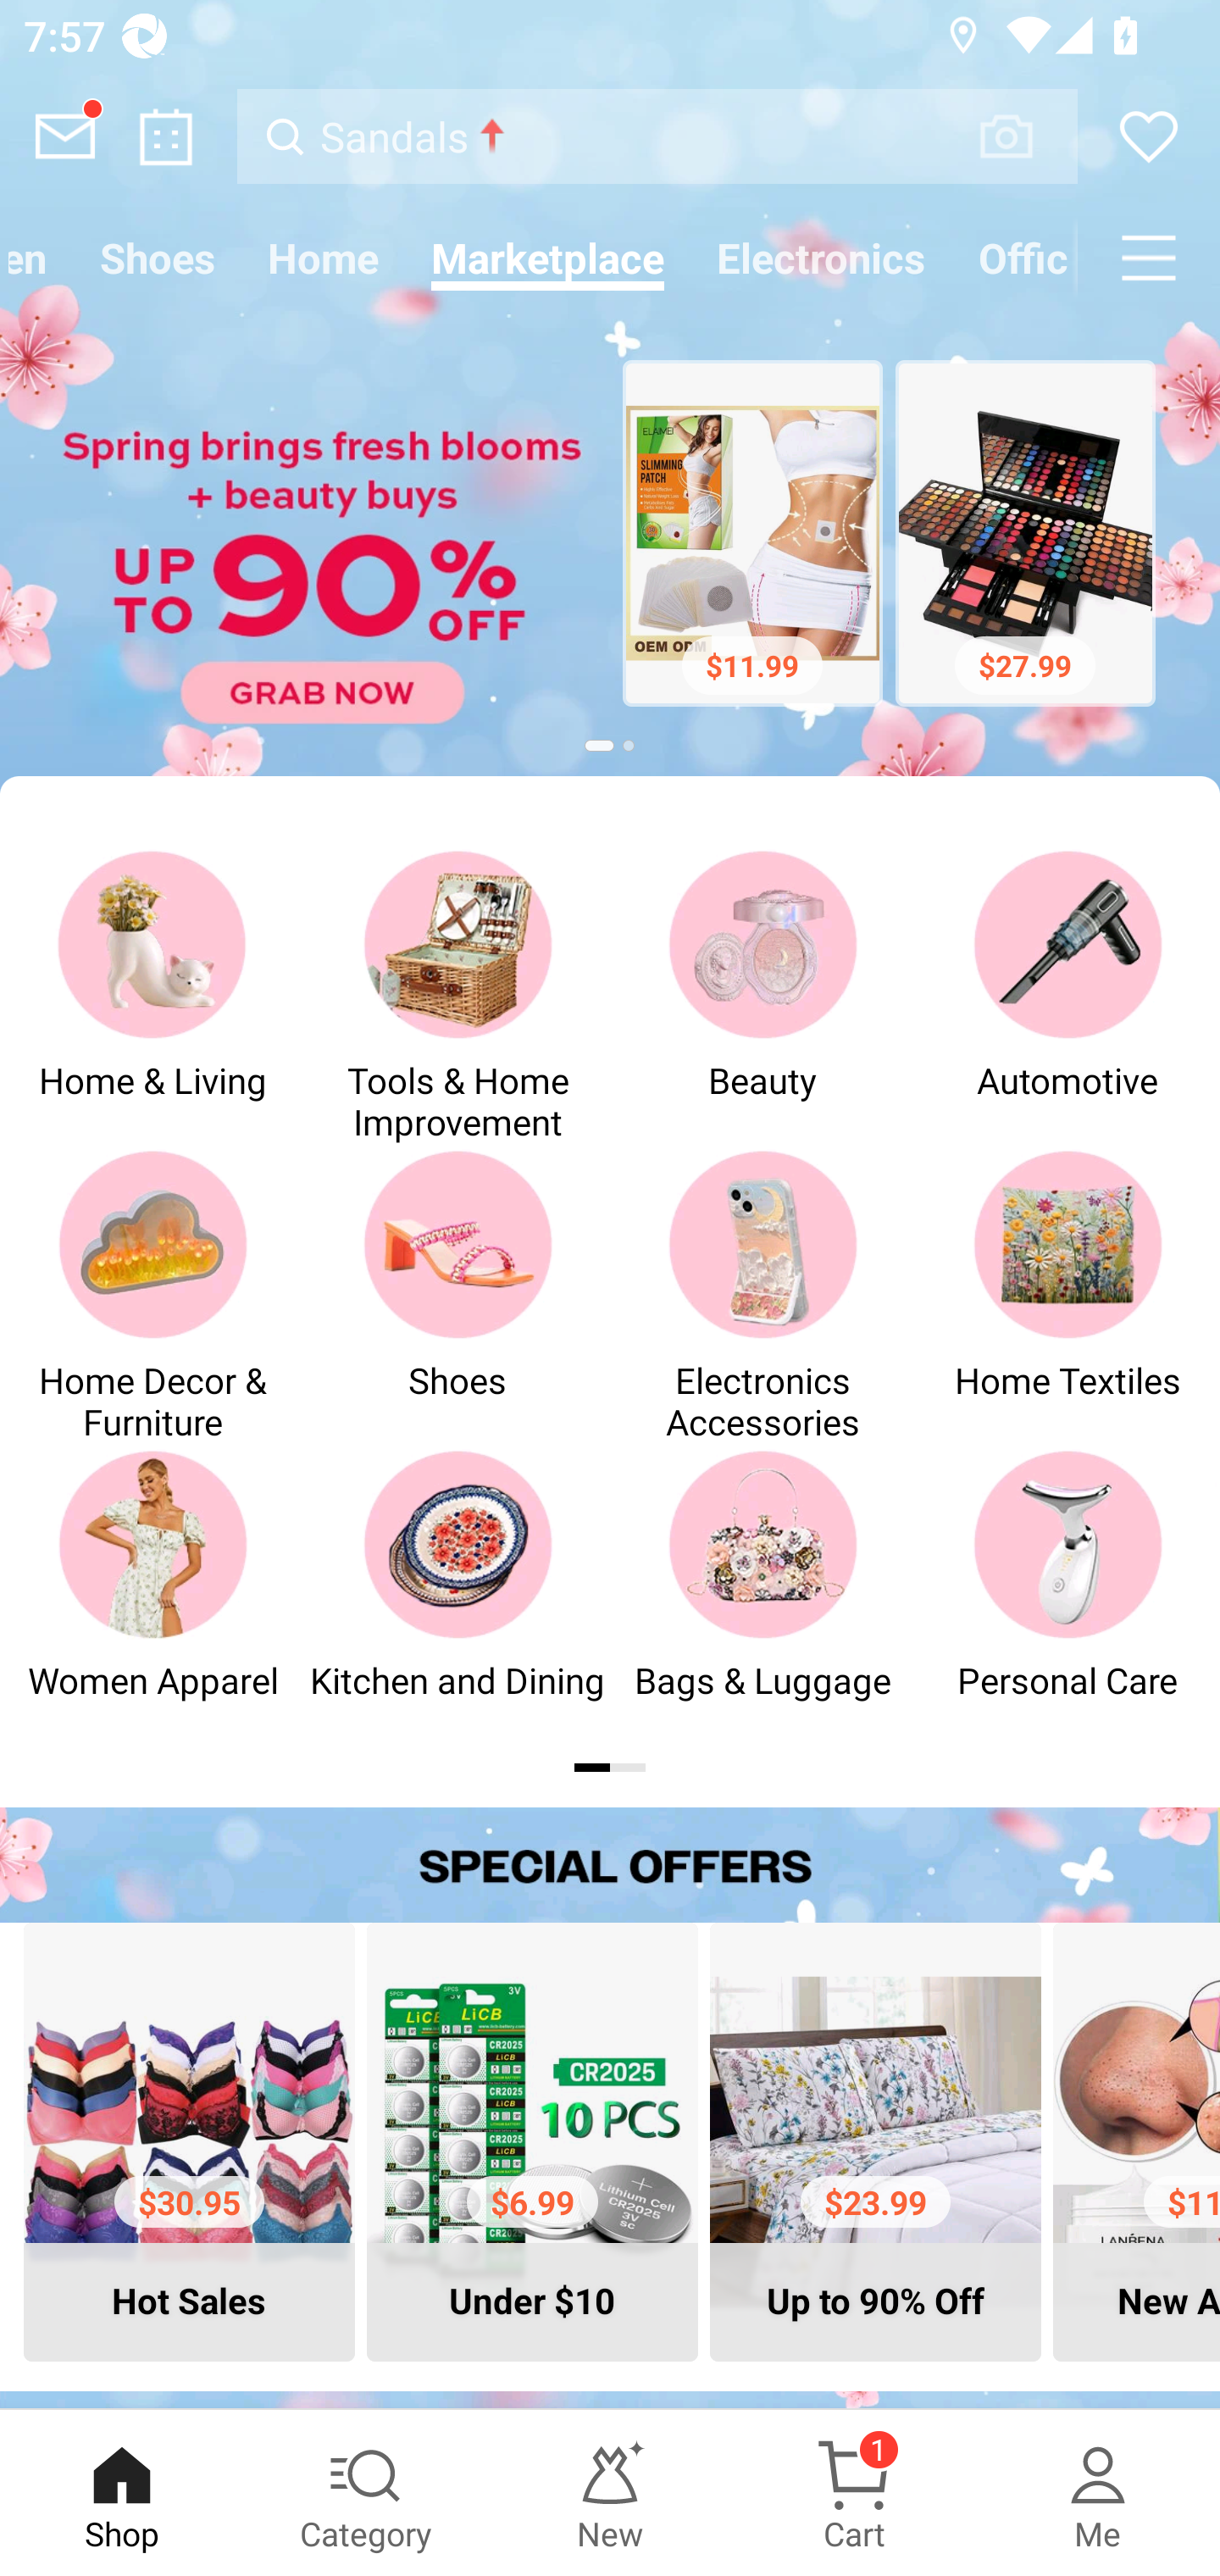 The image size is (1220, 2576). What do you see at coordinates (324, 258) in the screenshot?
I see `Home` at bounding box center [324, 258].